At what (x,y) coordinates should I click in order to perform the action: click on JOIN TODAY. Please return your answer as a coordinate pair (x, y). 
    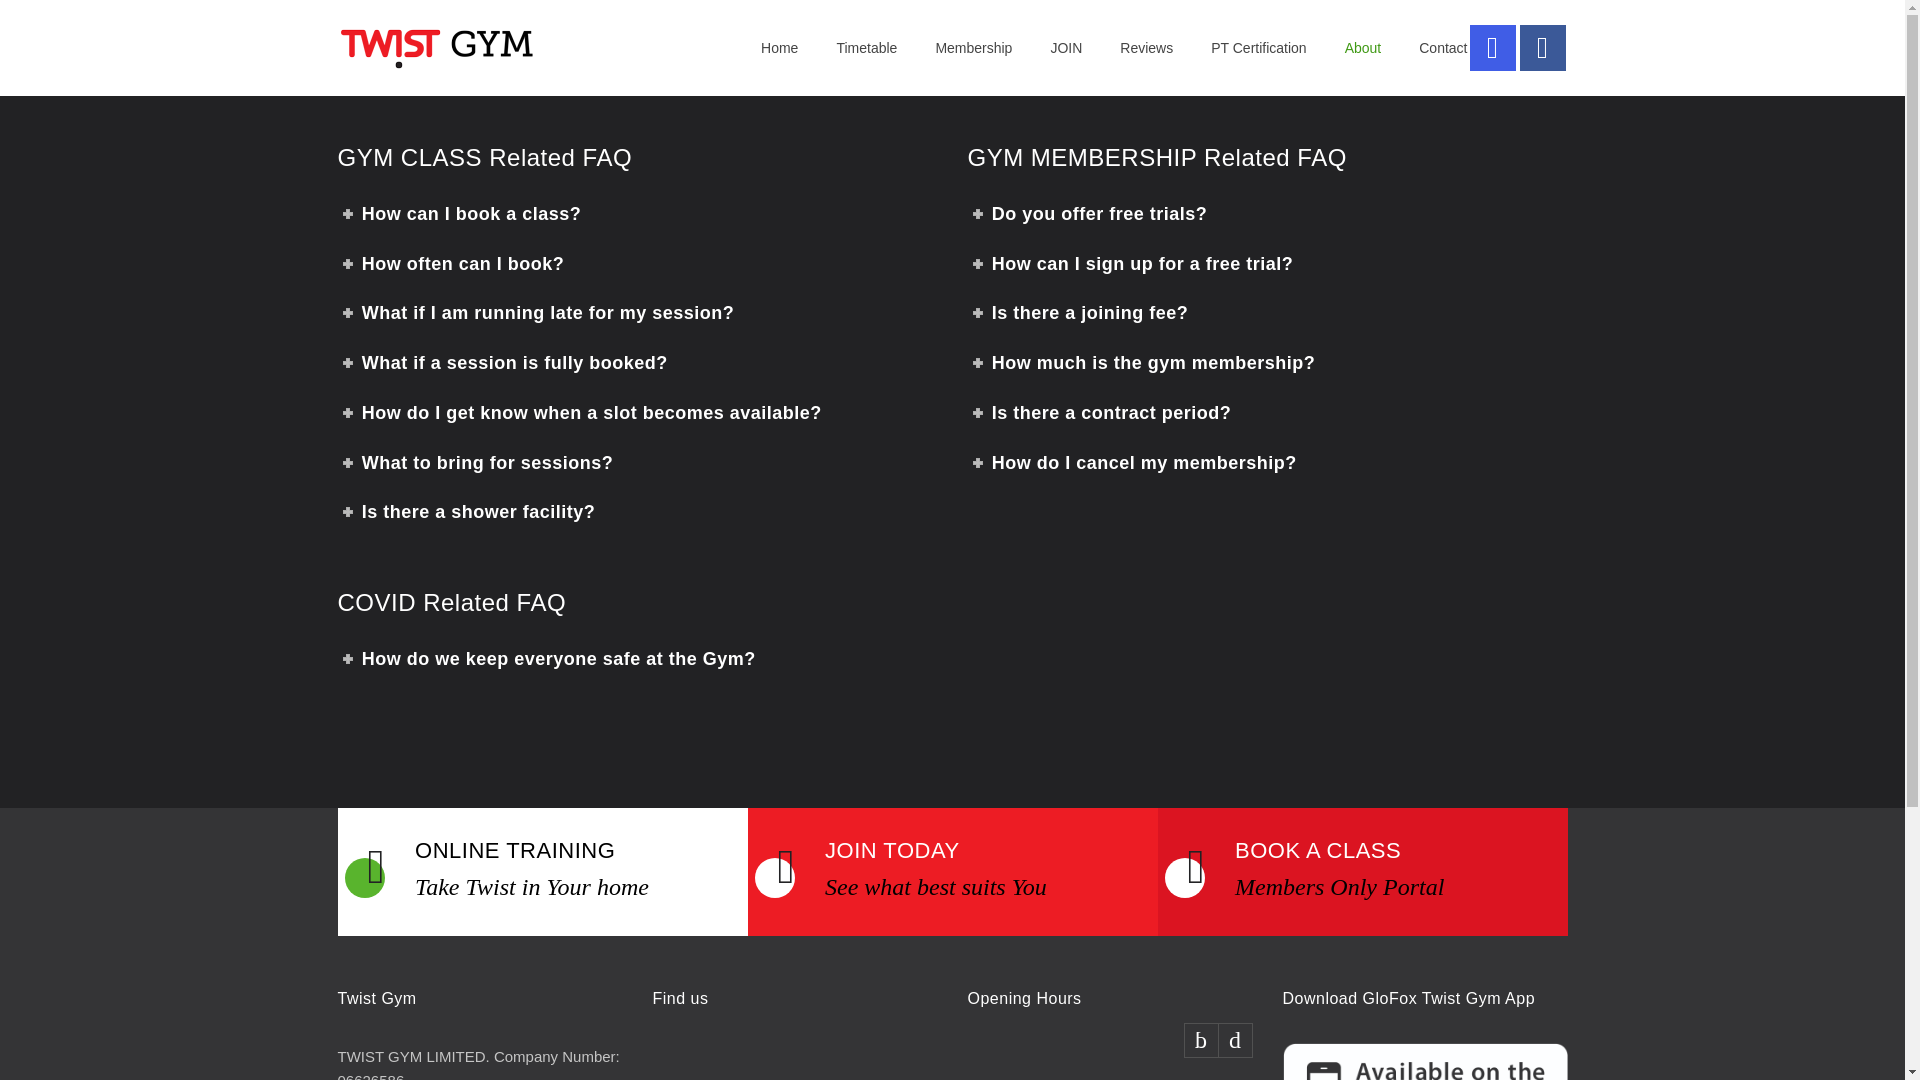
    Looking at the image, I should click on (892, 850).